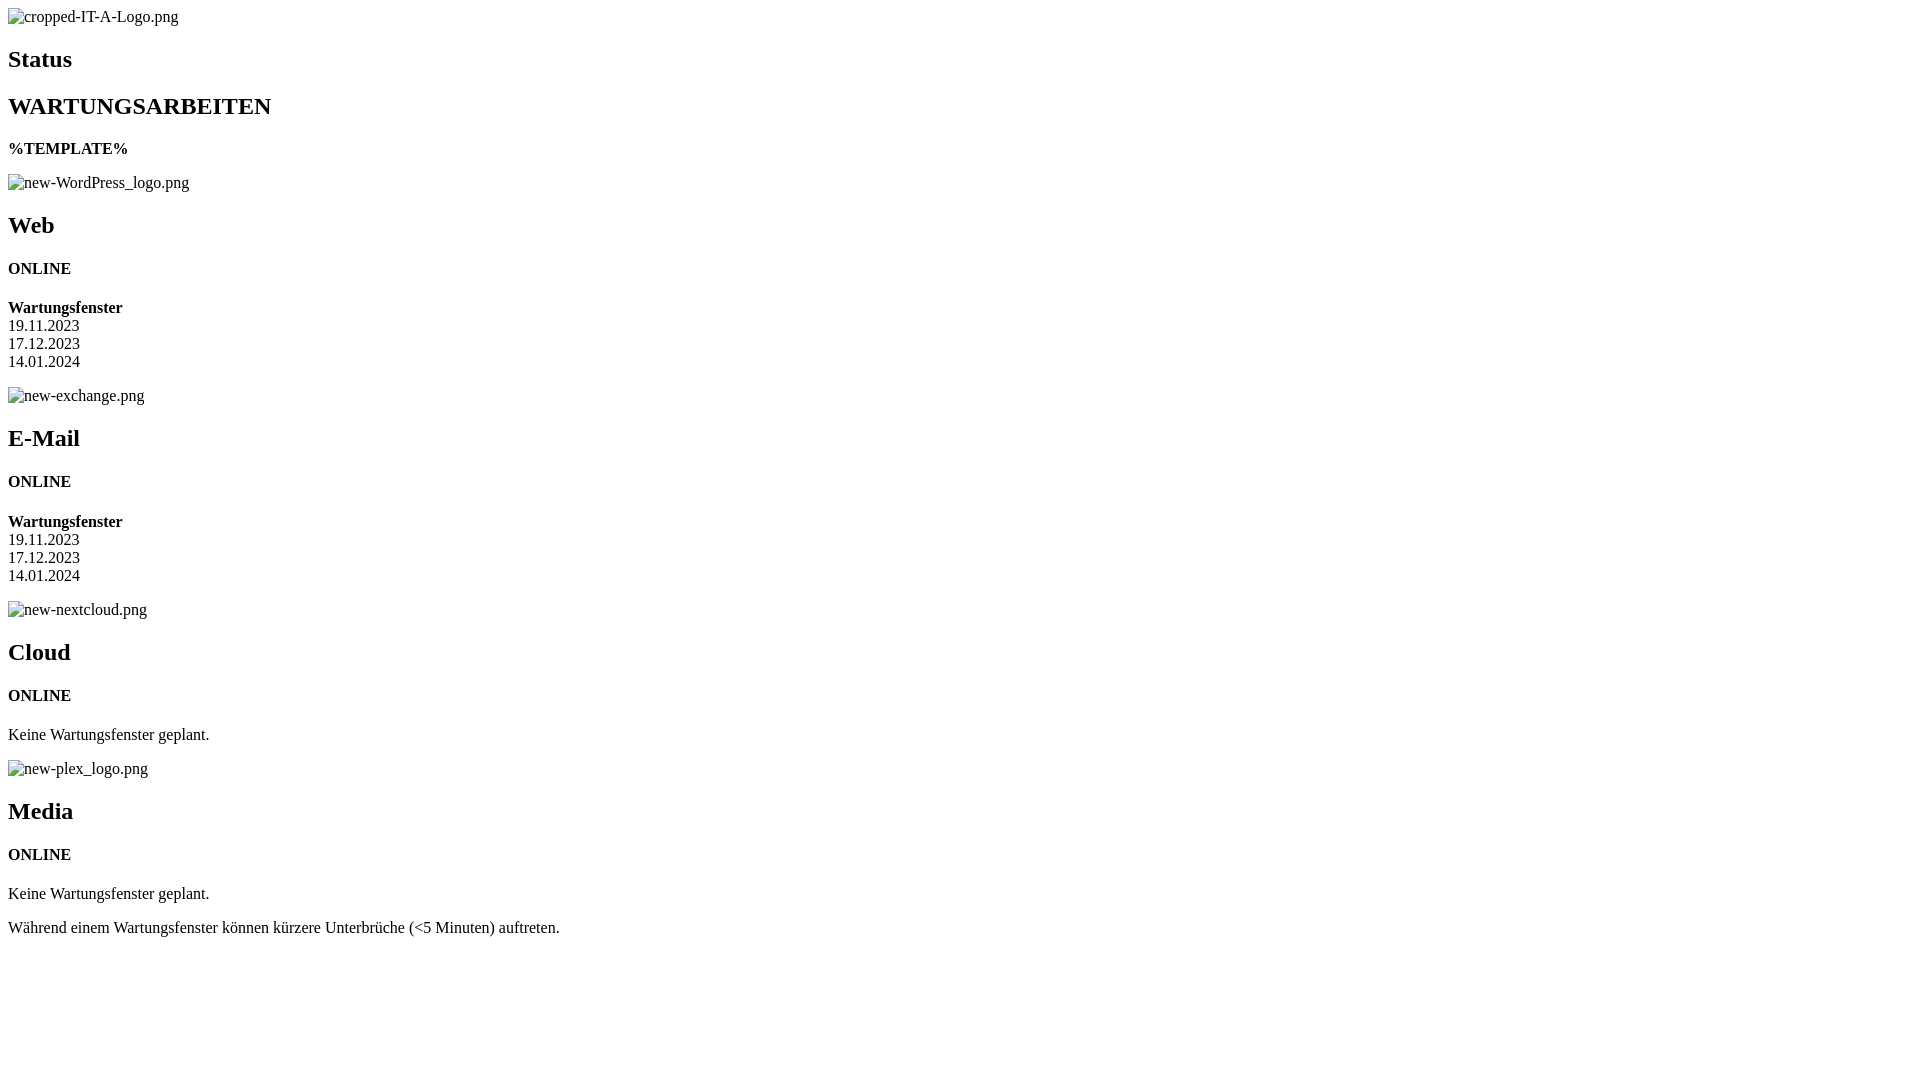 This screenshot has width=1920, height=1080. Describe the element at coordinates (93, 17) in the screenshot. I see `cropped-IT-A-Logo.png` at that location.